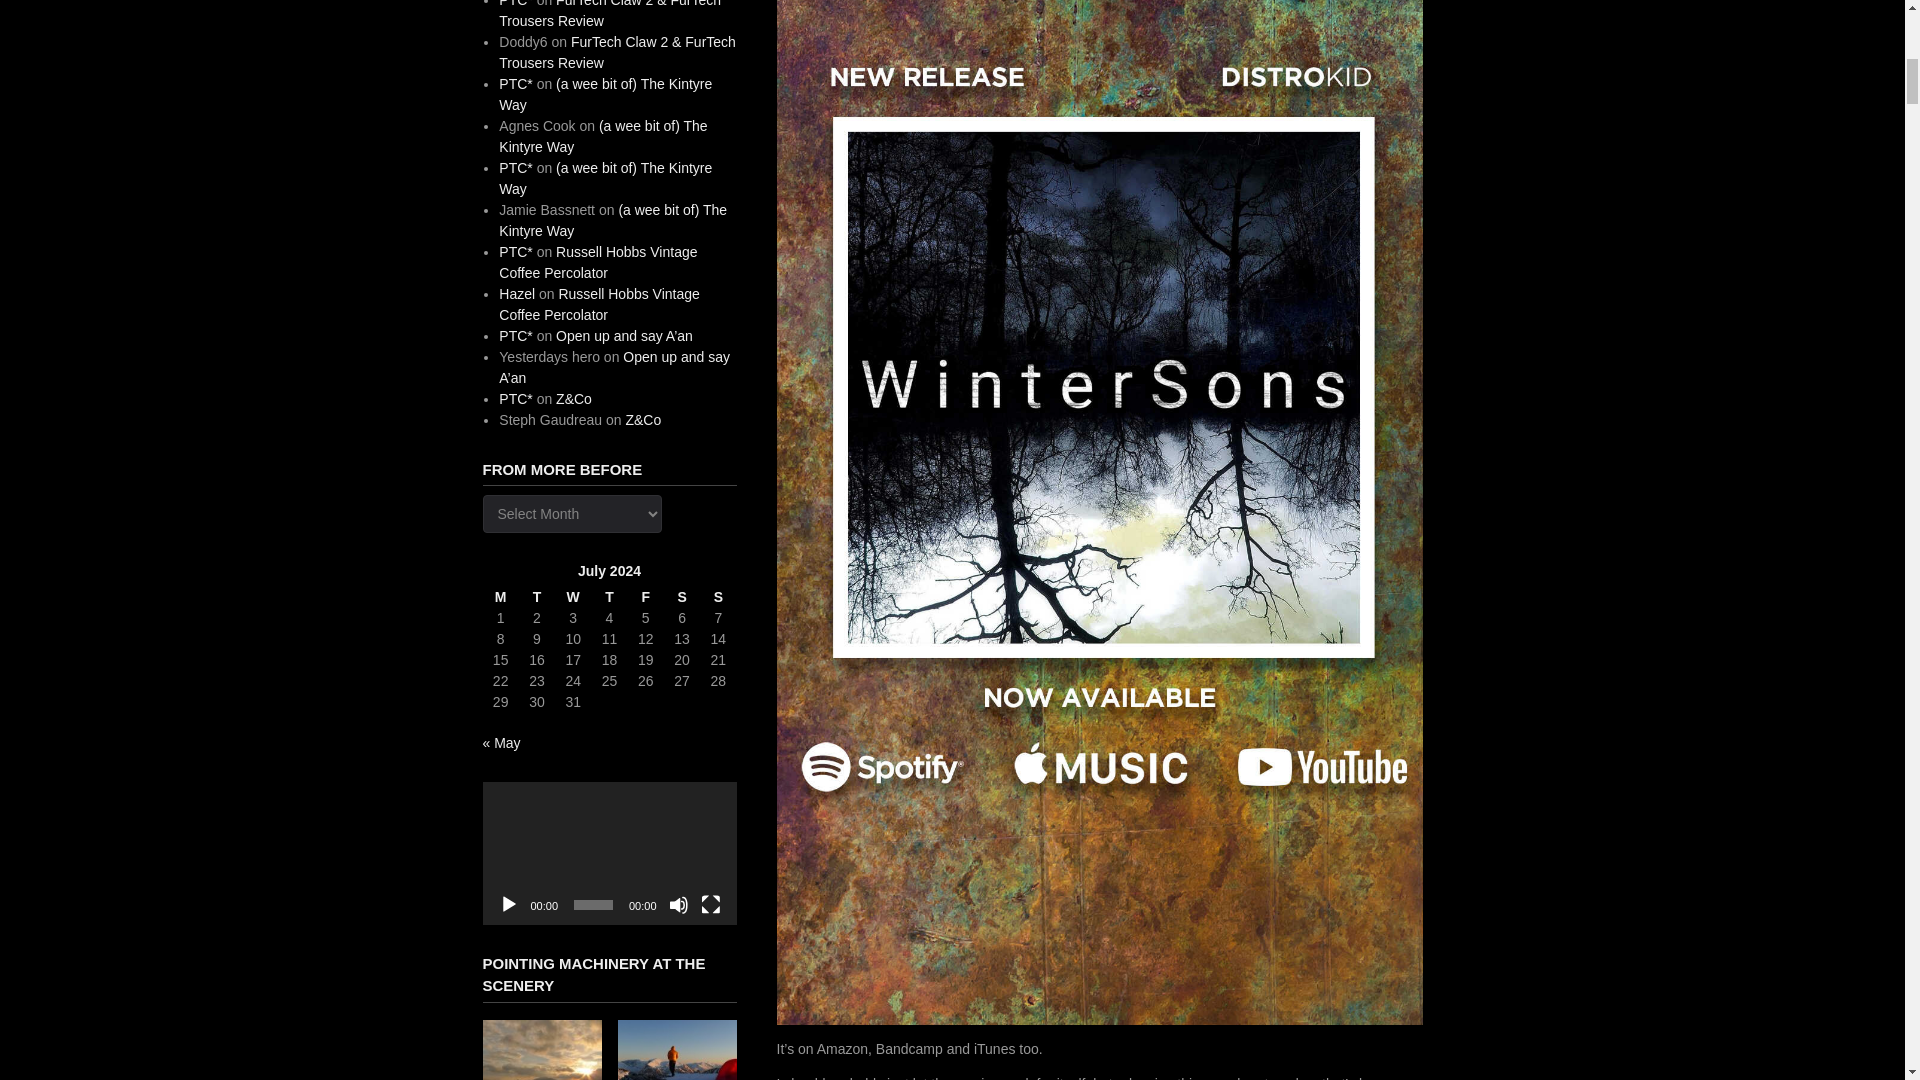  Describe the element at coordinates (682, 598) in the screenshot. I see `Saturday` at that location.